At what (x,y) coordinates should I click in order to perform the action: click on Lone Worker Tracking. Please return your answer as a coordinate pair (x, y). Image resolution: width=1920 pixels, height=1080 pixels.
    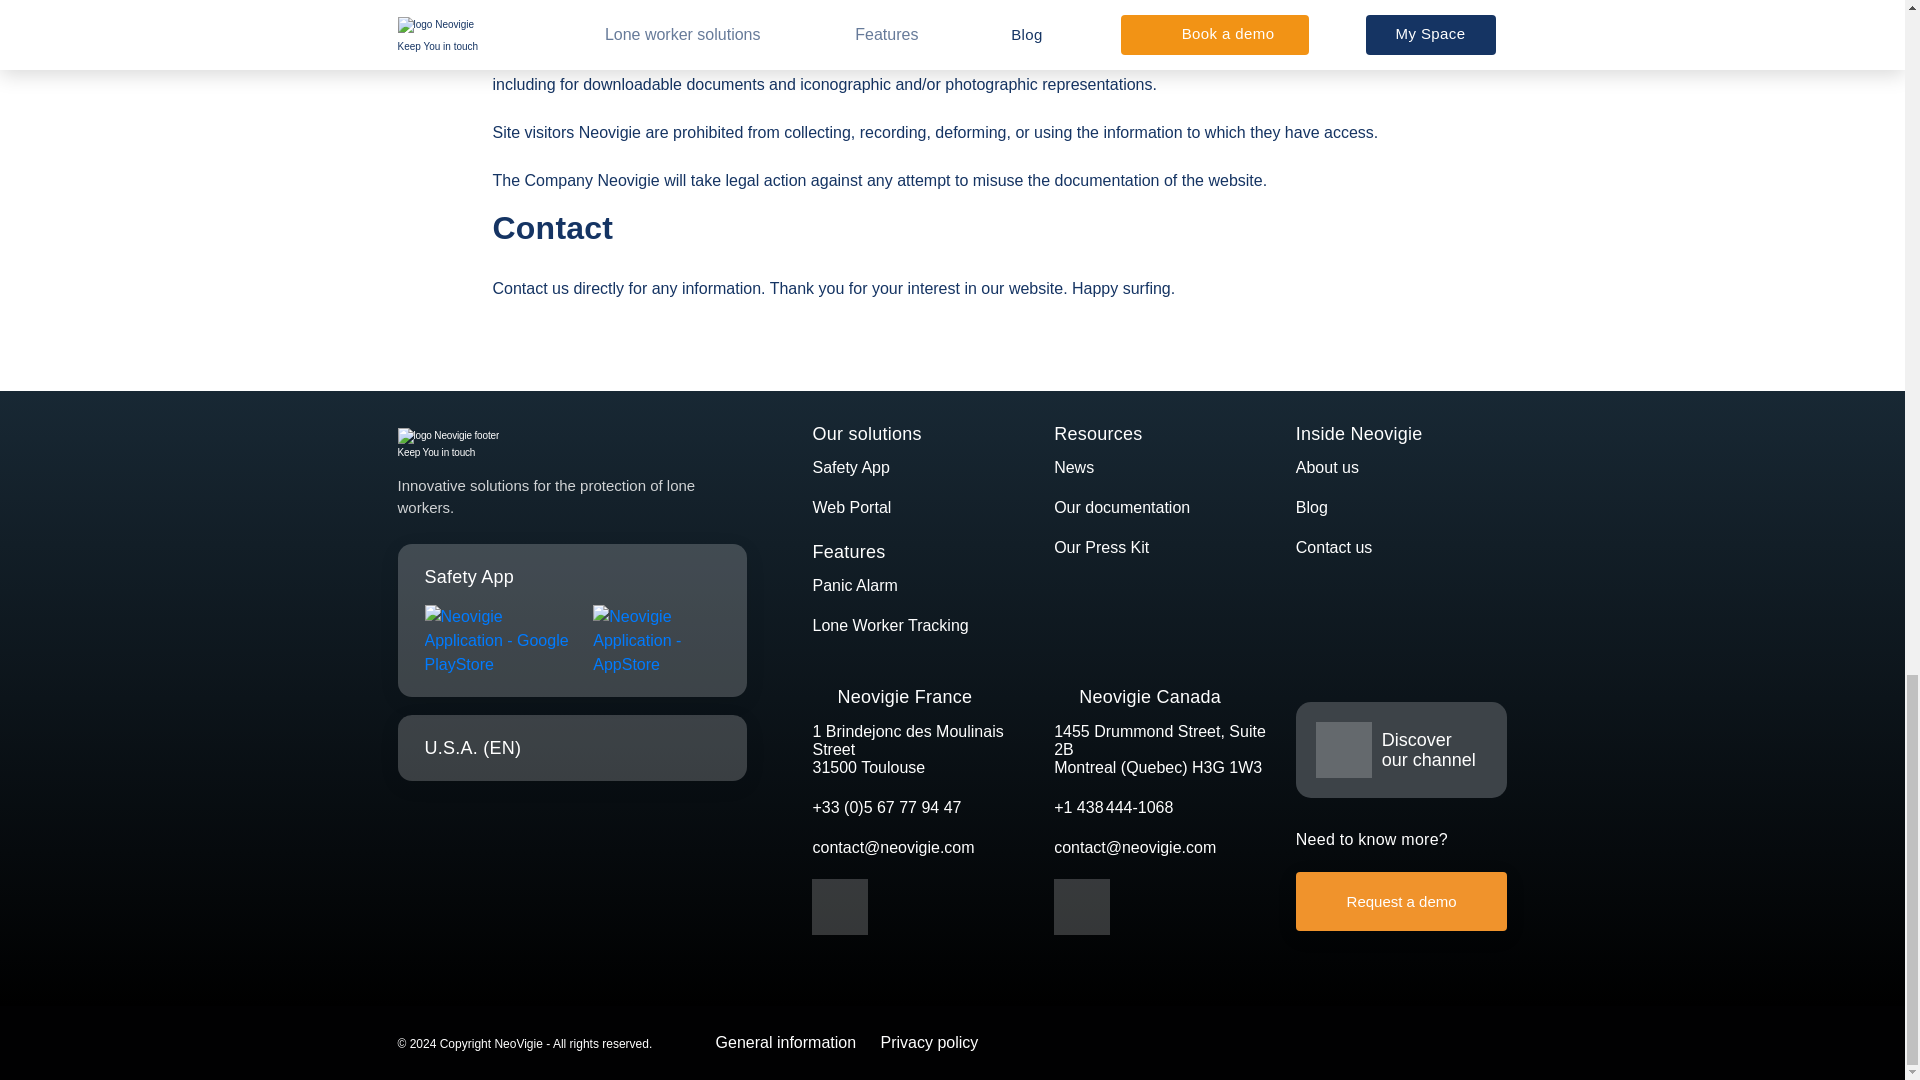
    Looking at the image, I should click on (890, 624).